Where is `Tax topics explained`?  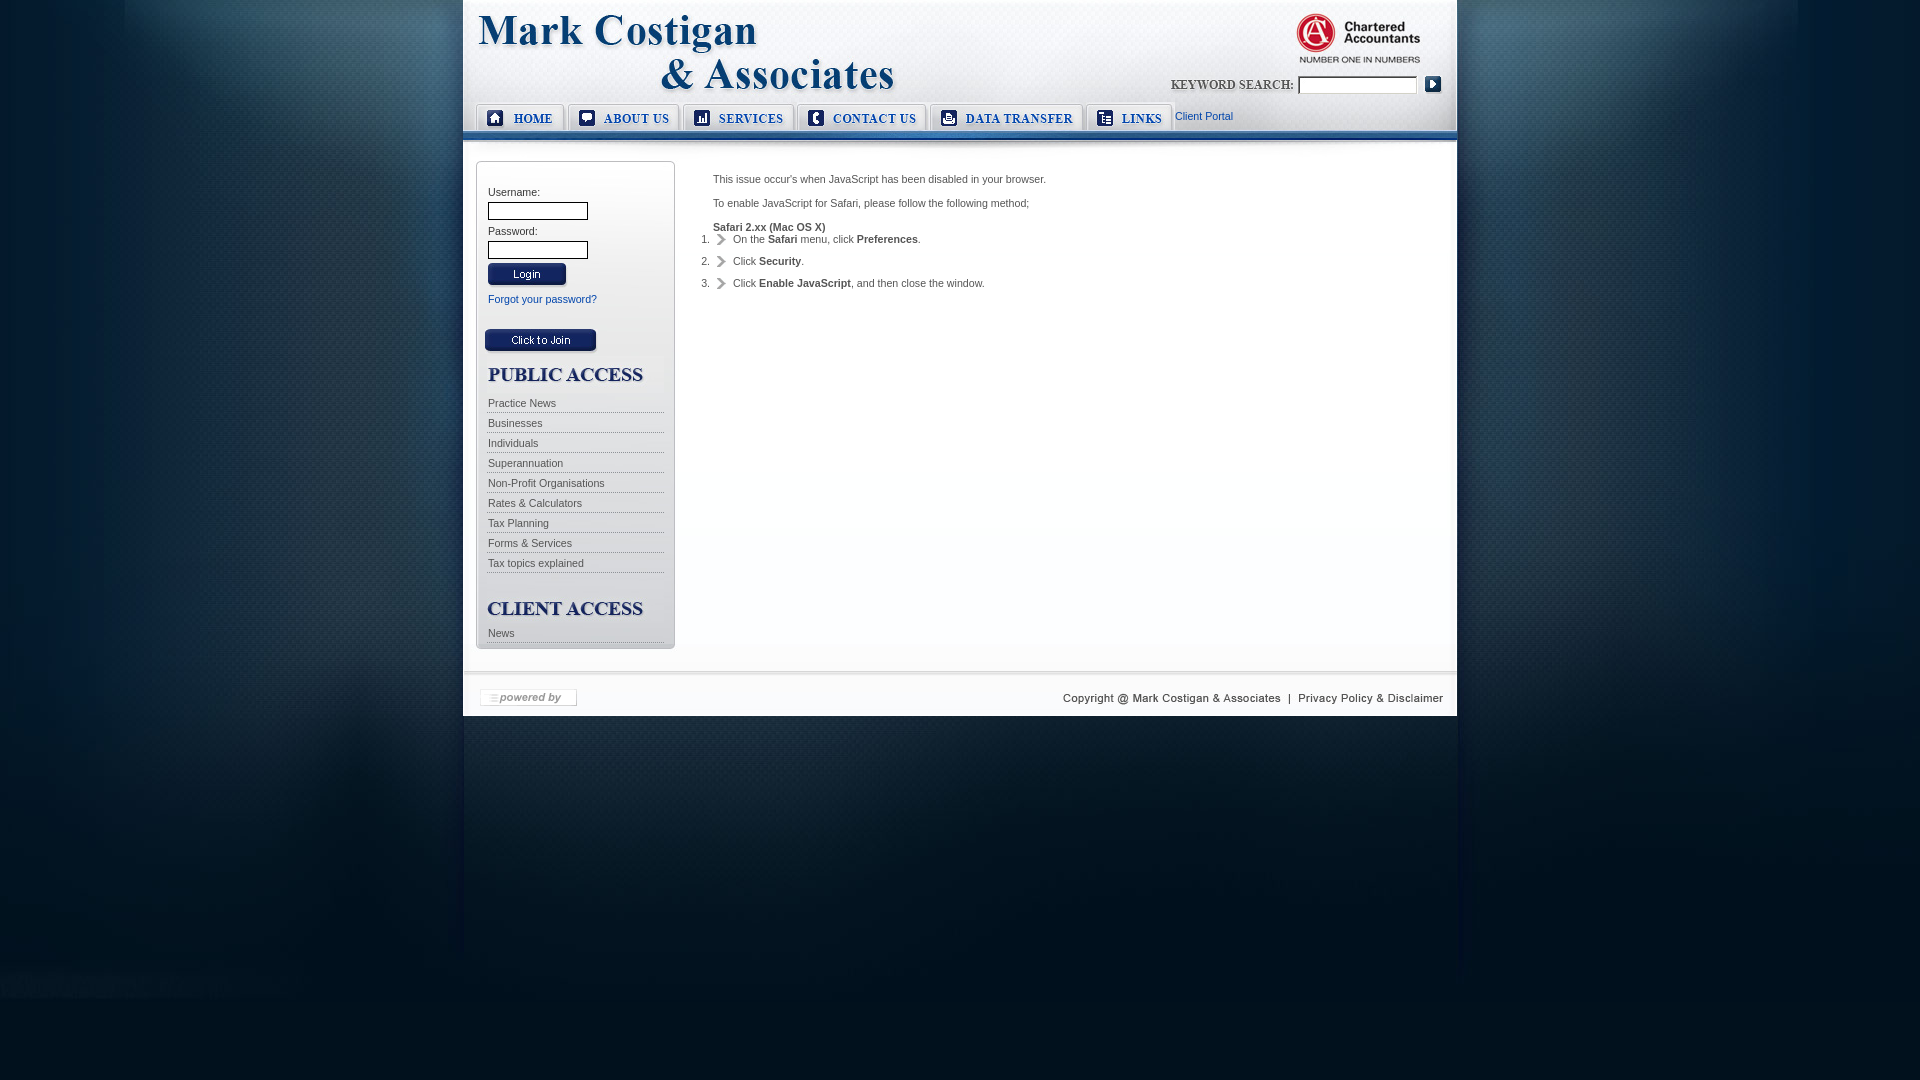
Tax topics explained is located at coordinates (536, 563).